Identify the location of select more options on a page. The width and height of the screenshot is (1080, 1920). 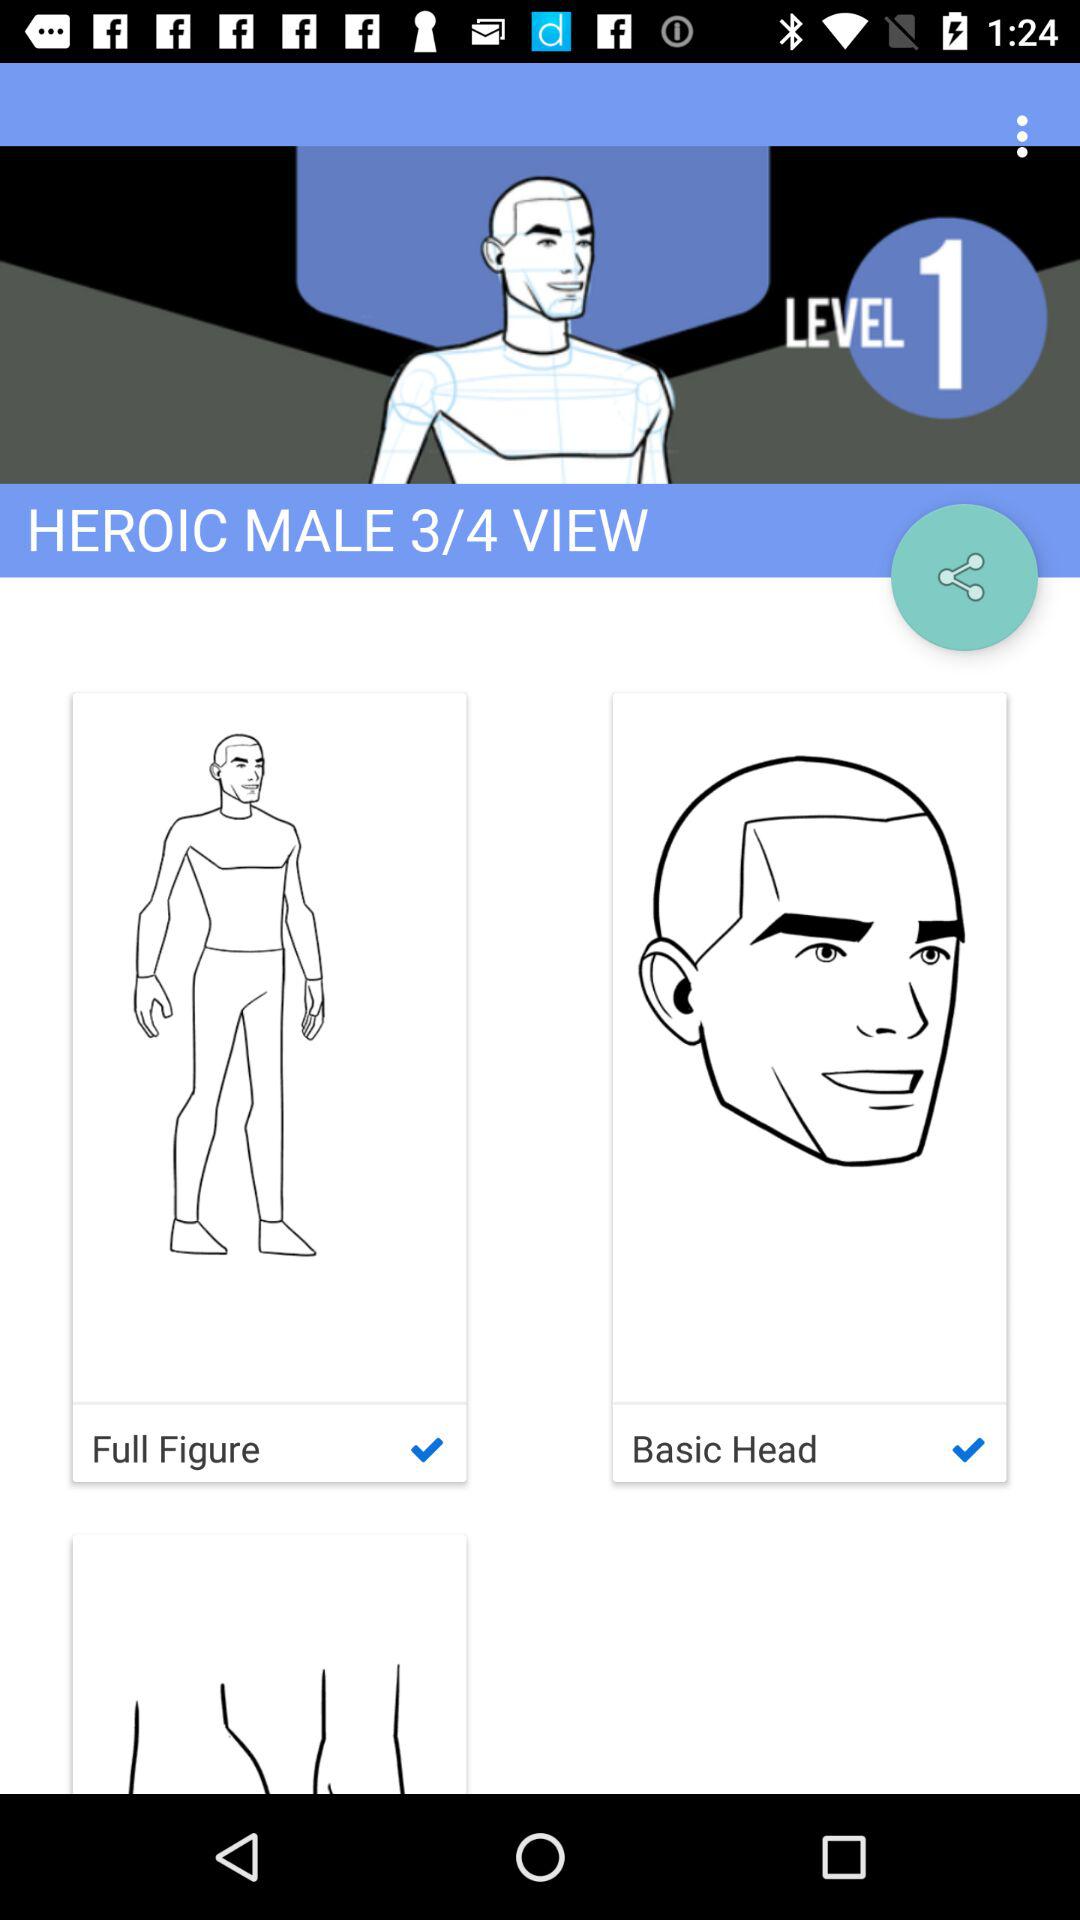
(1028, 136).